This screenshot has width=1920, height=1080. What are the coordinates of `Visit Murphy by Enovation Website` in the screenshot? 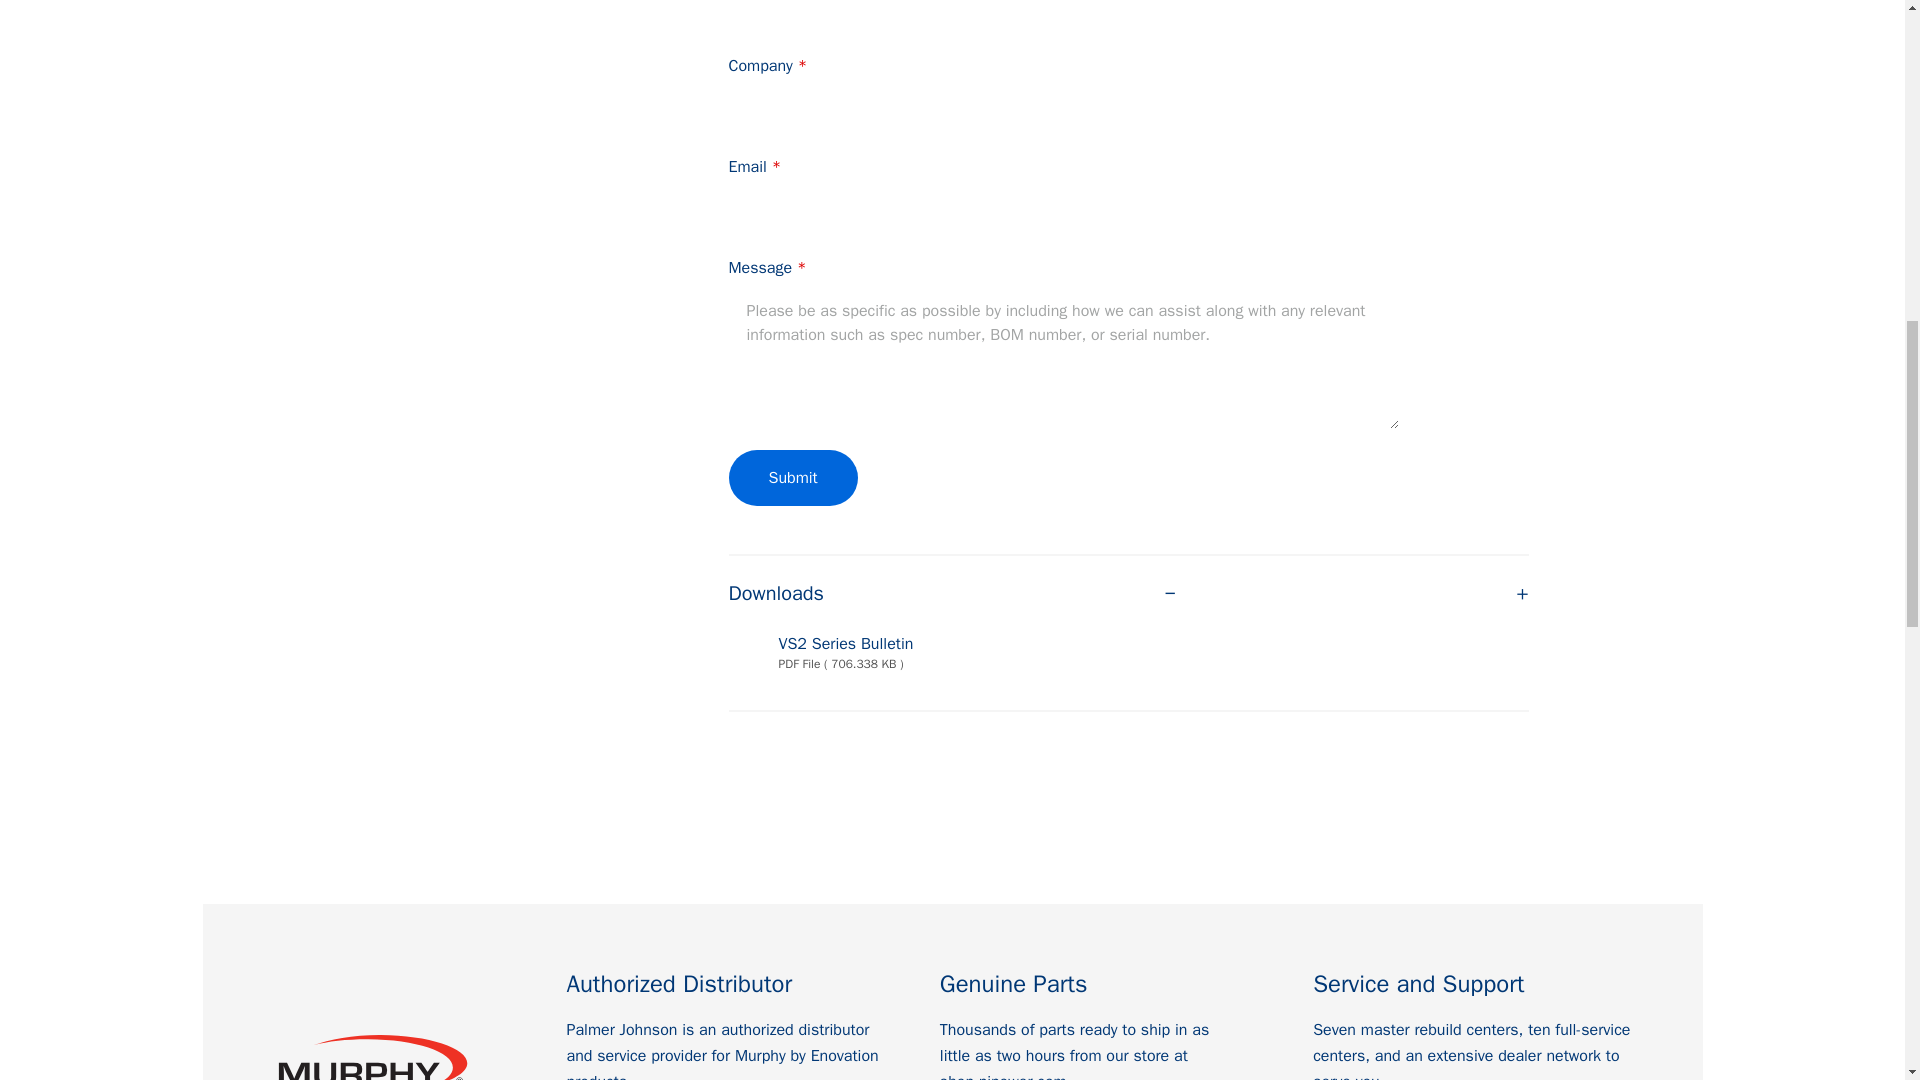 It's located at (372, 1055).